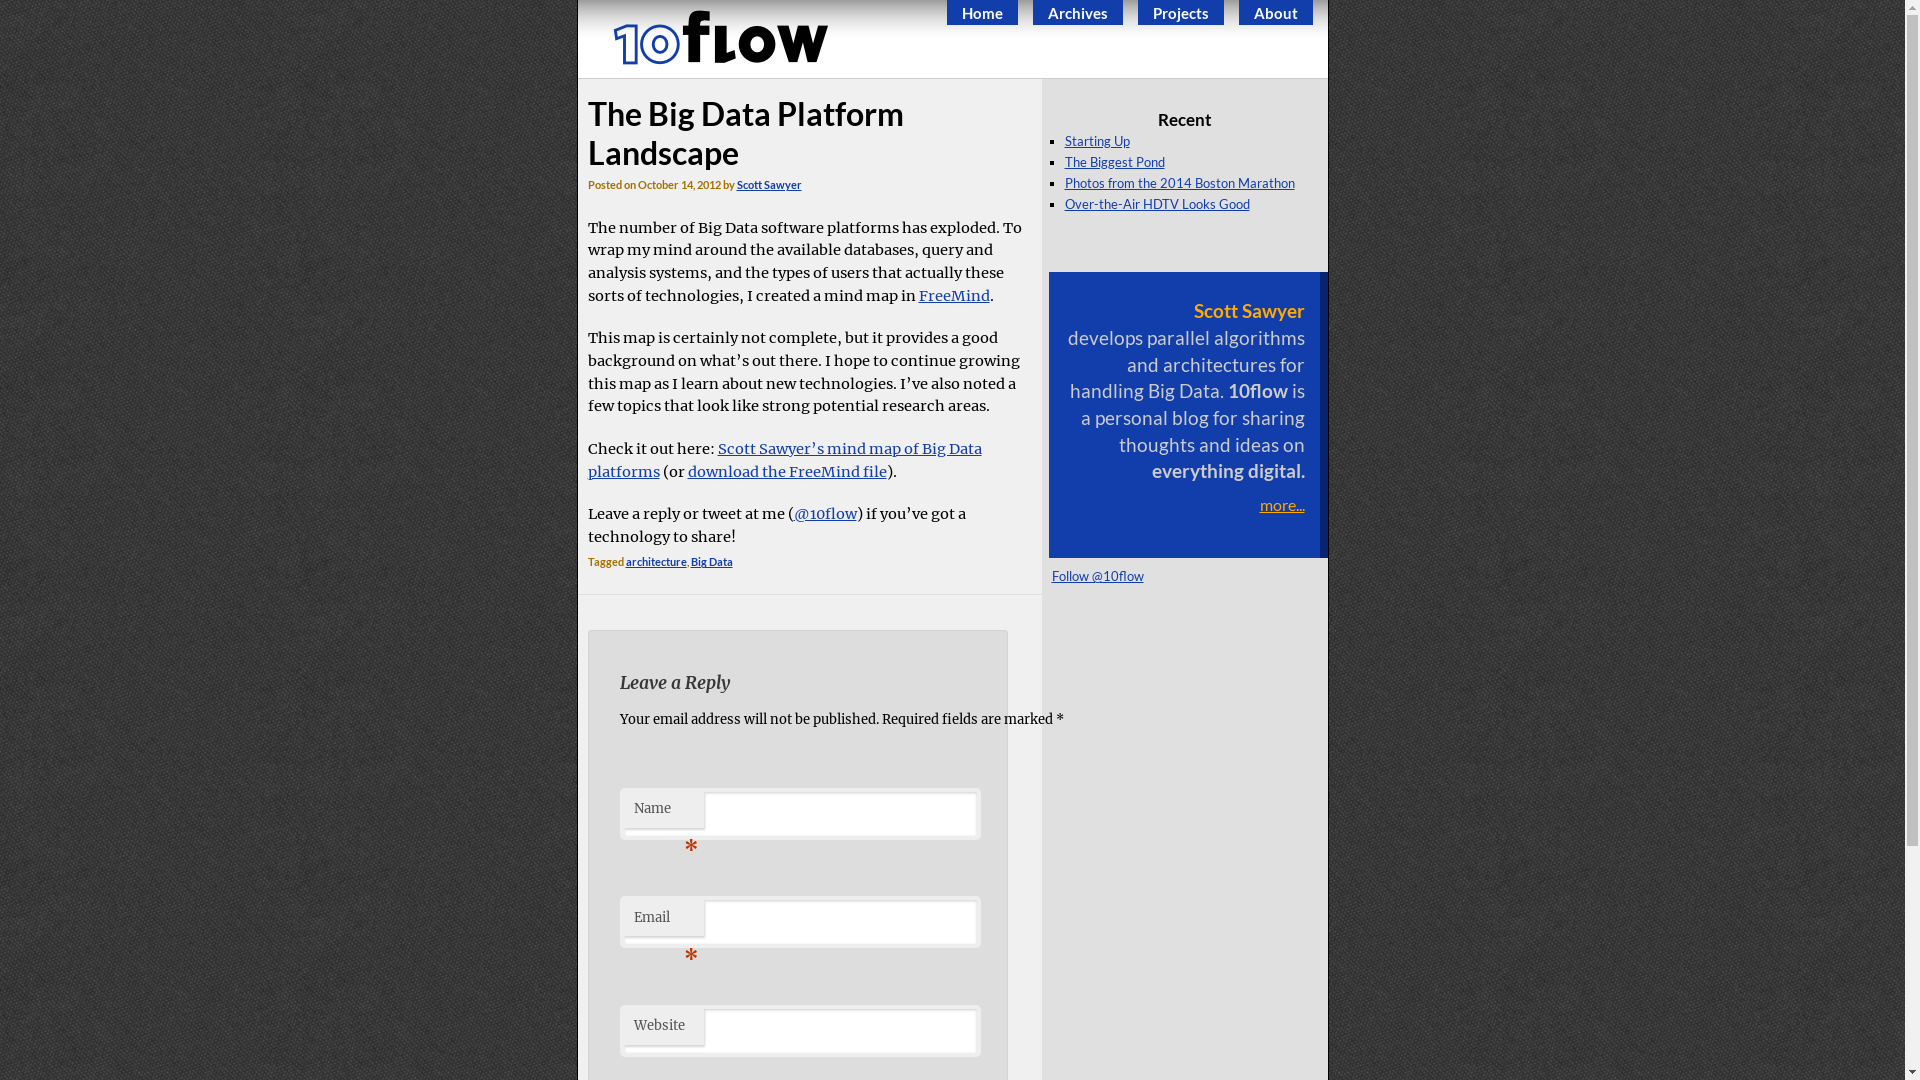 The height and width of the screenshot is (1080, 1920). What do you see at coordinates (1156, 204) in the screenshot?
I see `Over-the-Air HDTV Looks Good` at bounding box center [1156, 204].